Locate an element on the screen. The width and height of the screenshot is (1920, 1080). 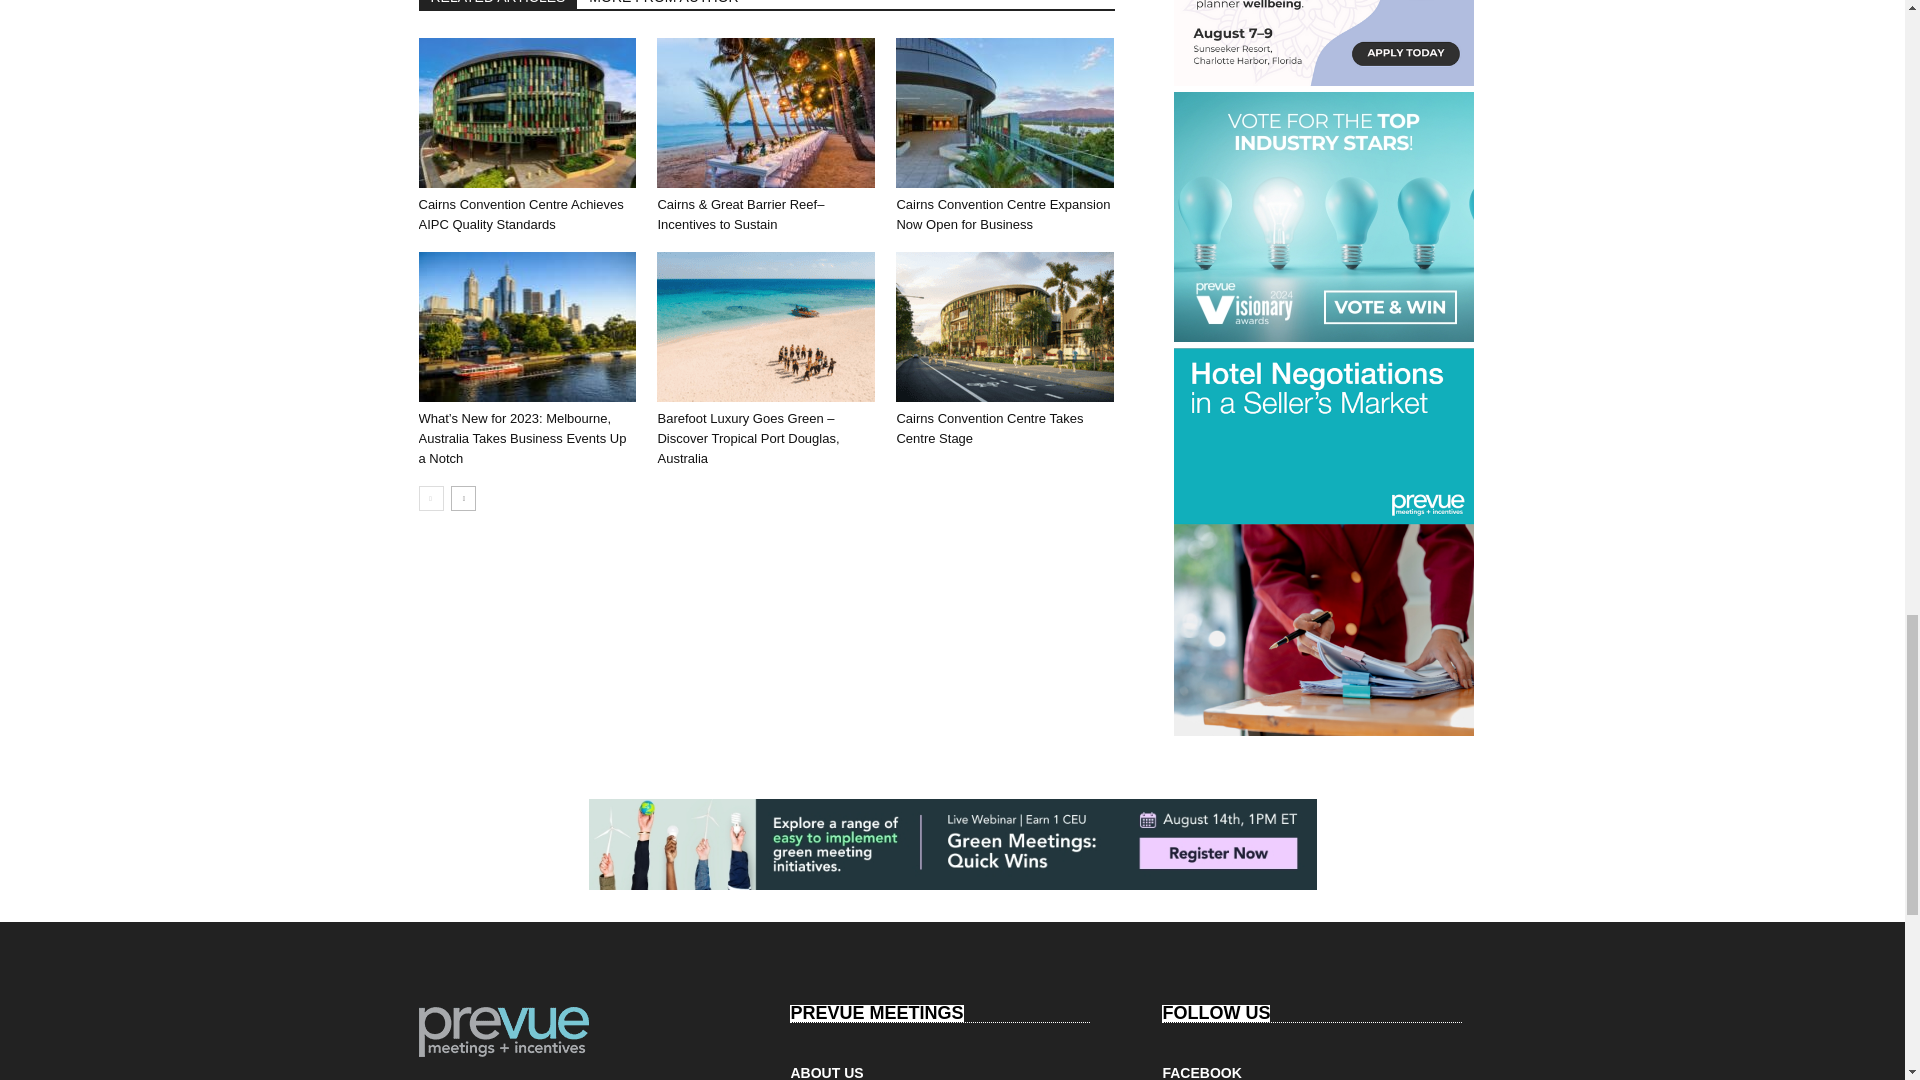
Cairns Convention Centre Achieves AIPC Quality Standards is located at coordinates (520, 214).